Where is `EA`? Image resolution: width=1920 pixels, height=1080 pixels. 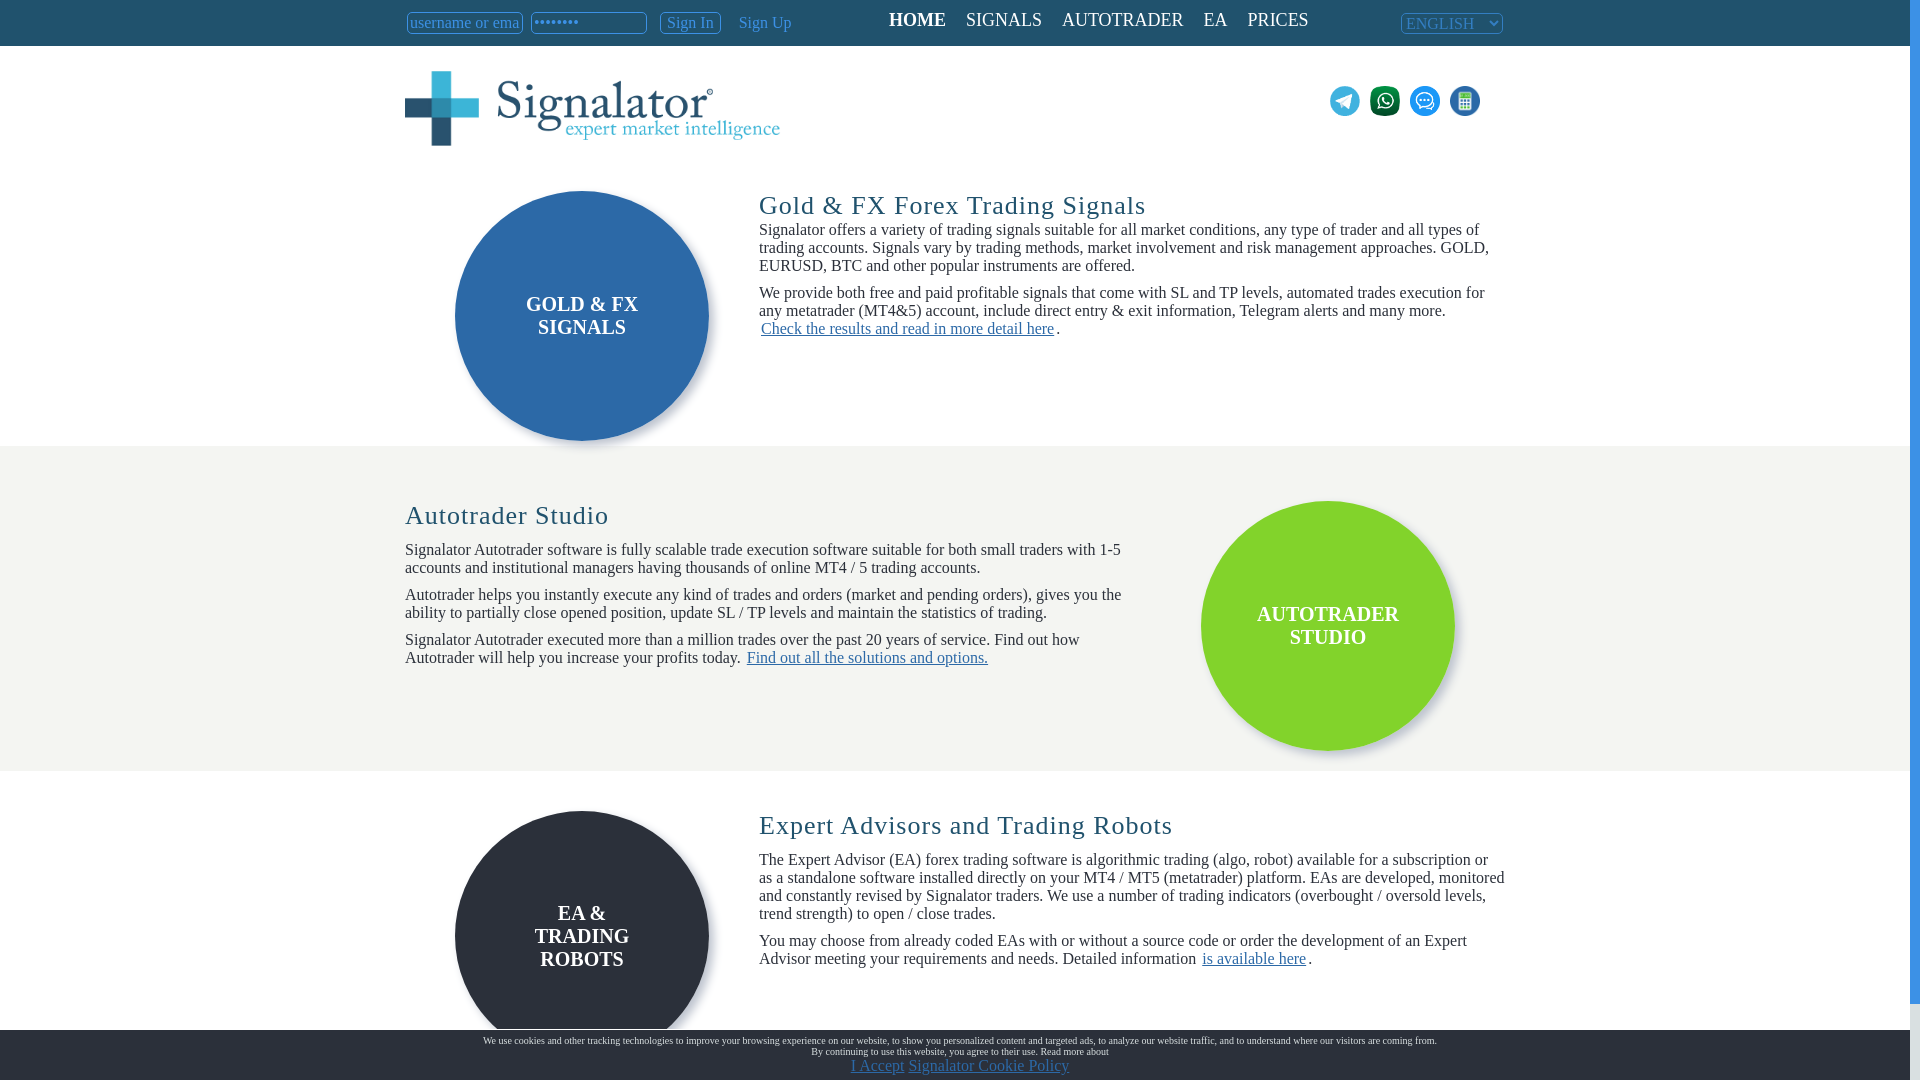
EA is located at coordinates (1216, 20).